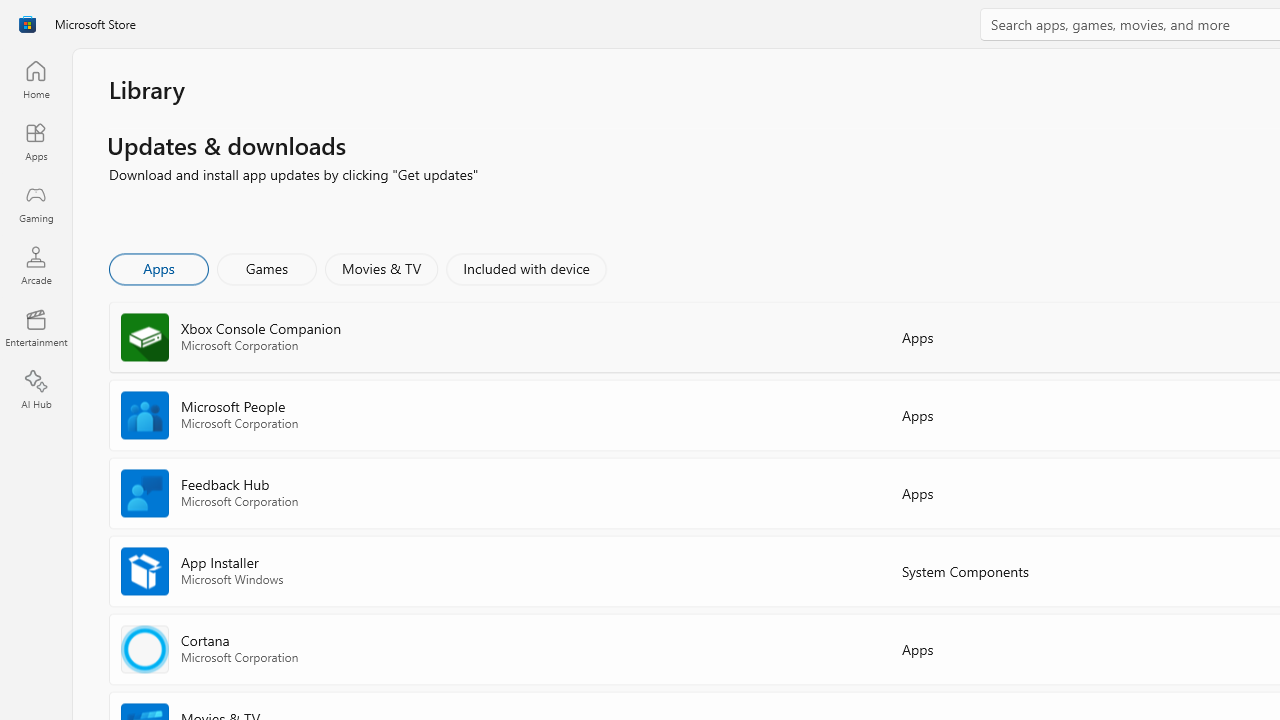  What do you see at coordinates (36, 203) in the screenshot?
I see `Gaming` at bounding box center [36, 203].